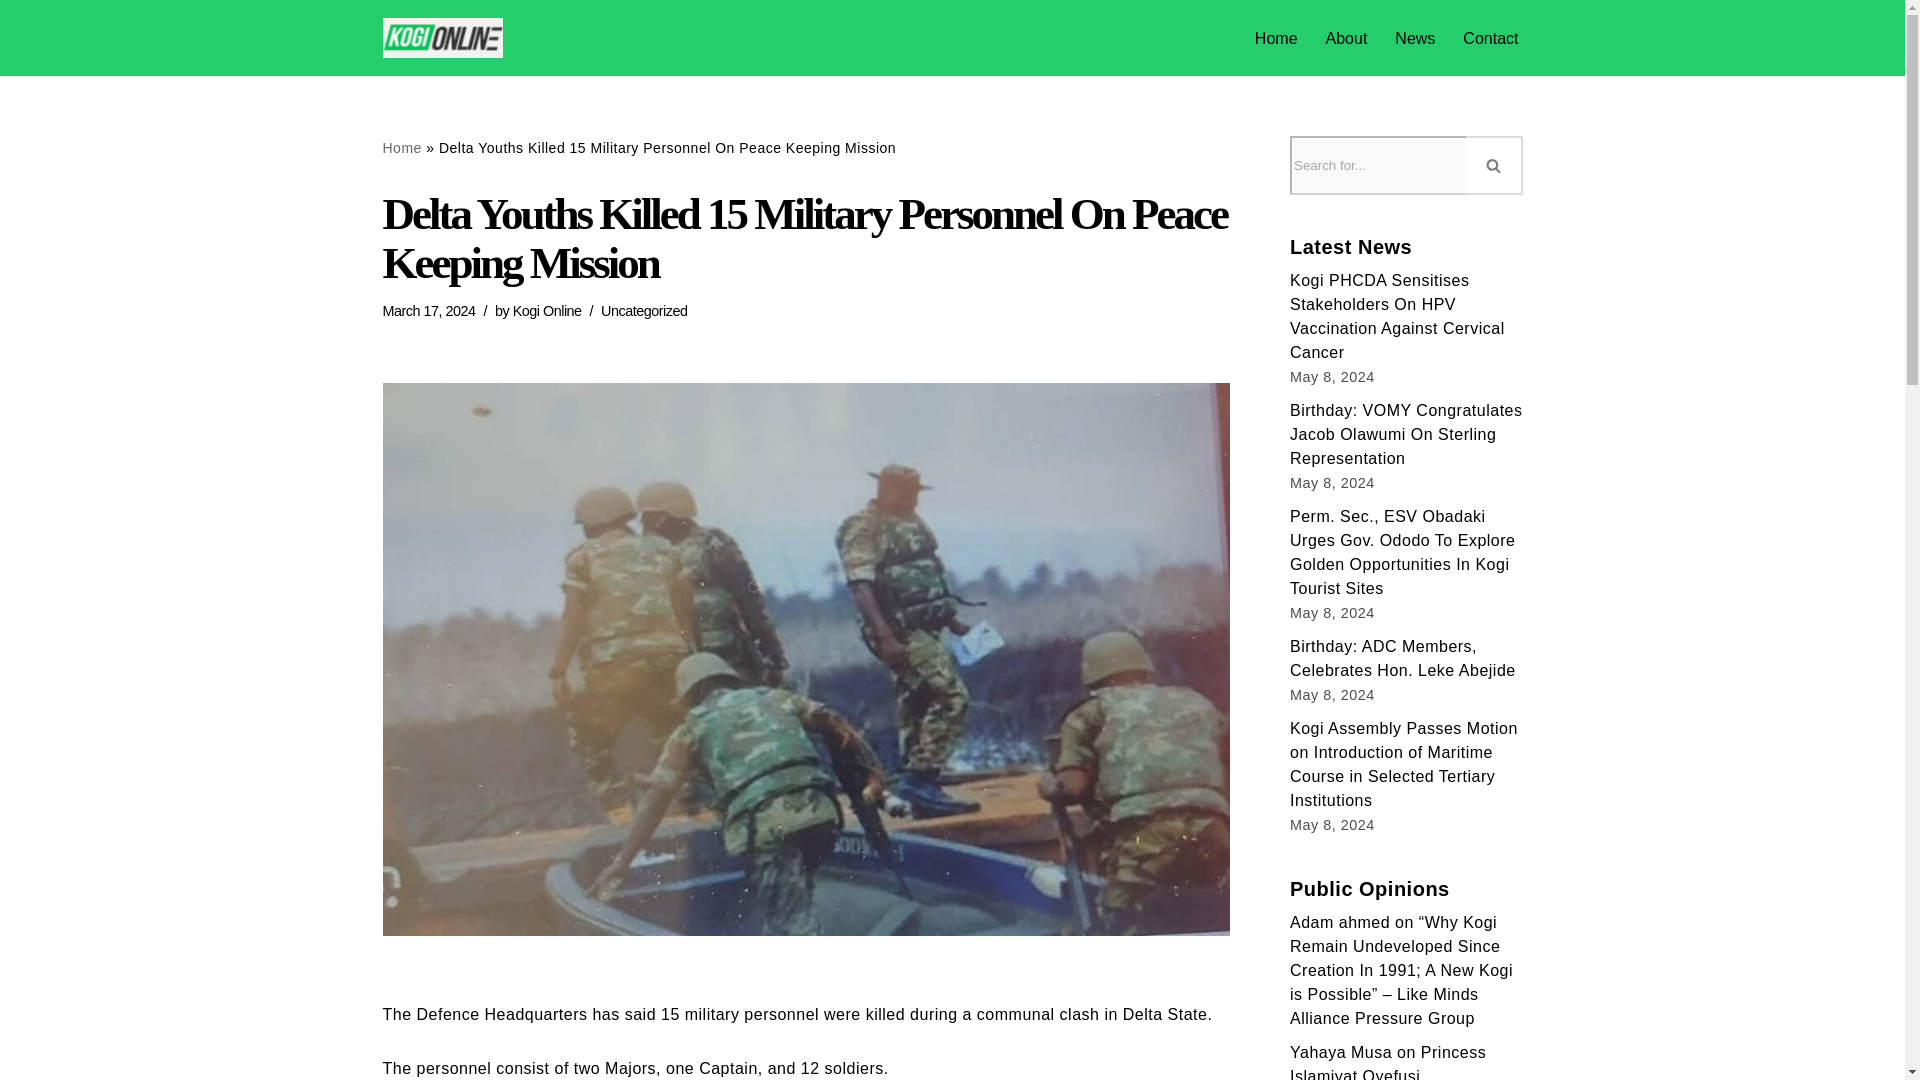 The width and height of the screenshot is (1920, 1080). I want to click on Contact, so click(1490, 38).